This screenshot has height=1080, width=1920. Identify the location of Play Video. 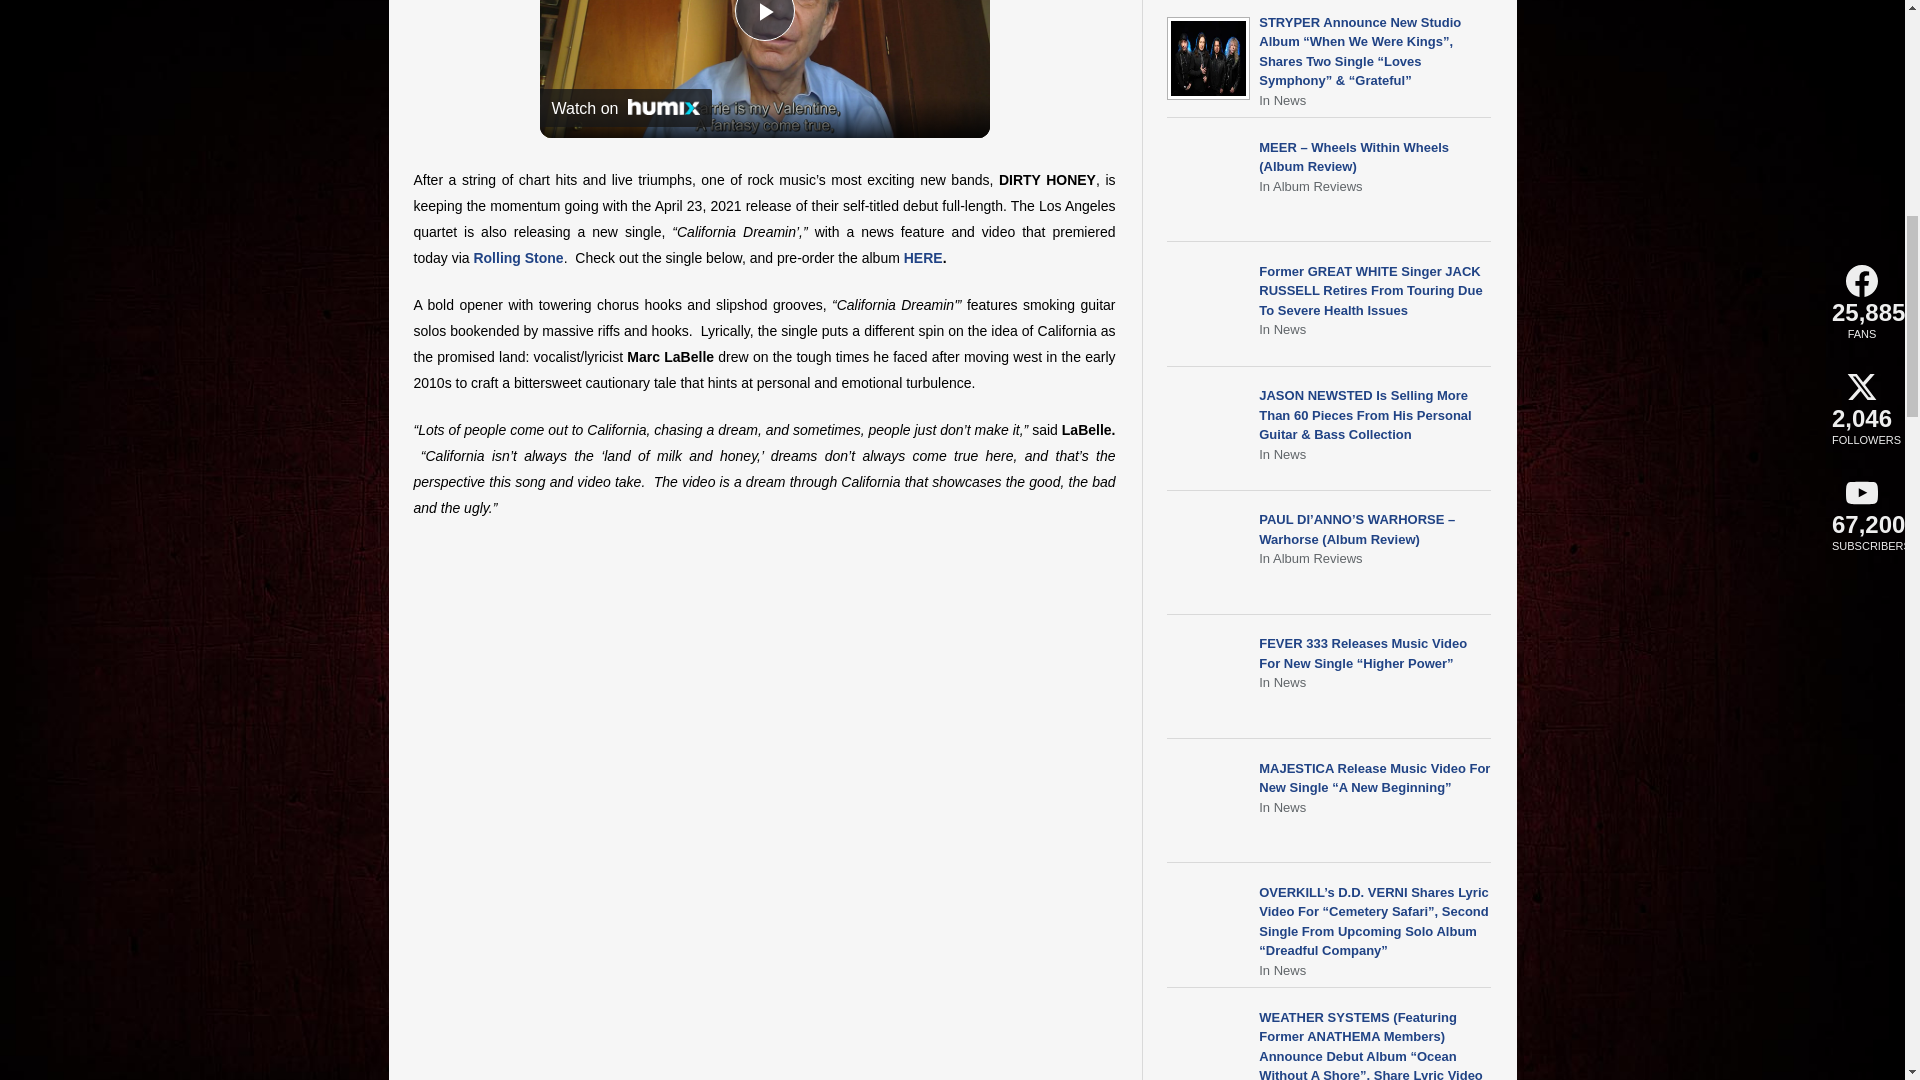
(764, 20).